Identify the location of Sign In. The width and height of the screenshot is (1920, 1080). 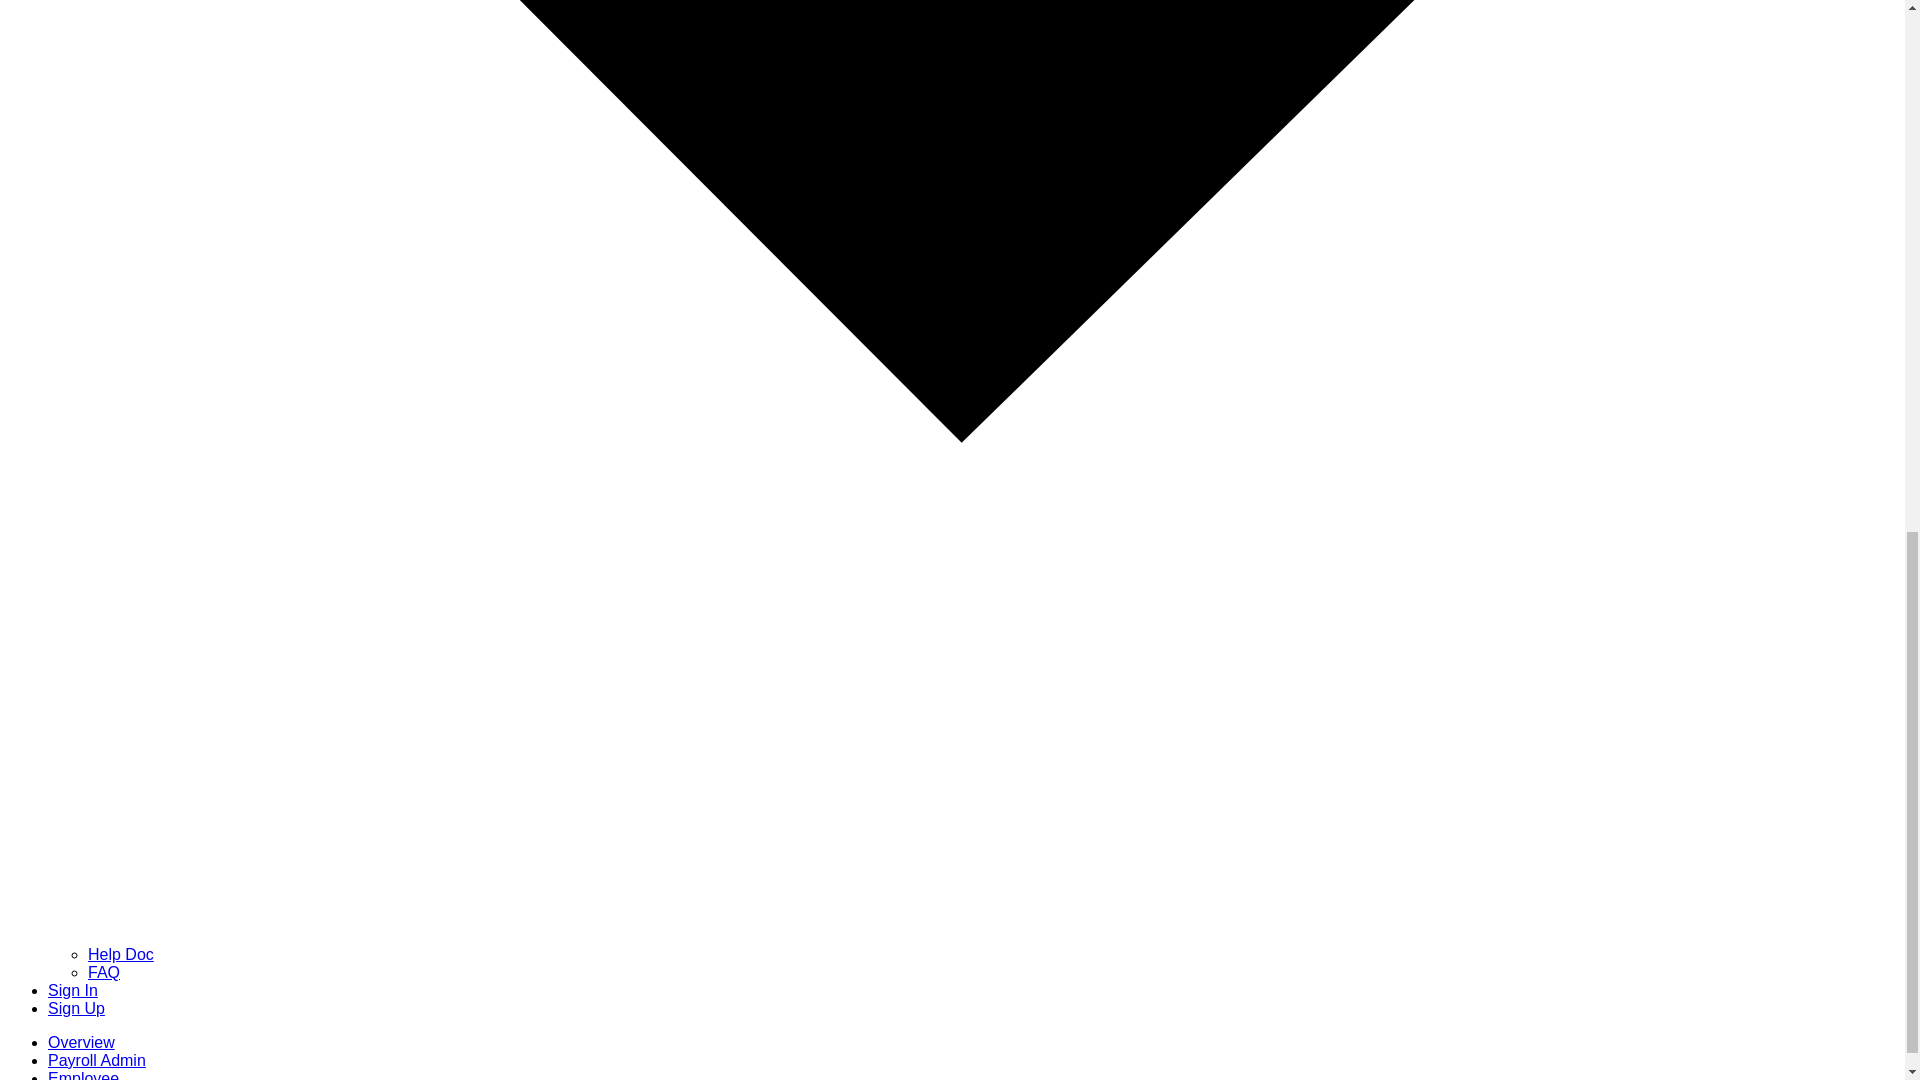
(72, 990).